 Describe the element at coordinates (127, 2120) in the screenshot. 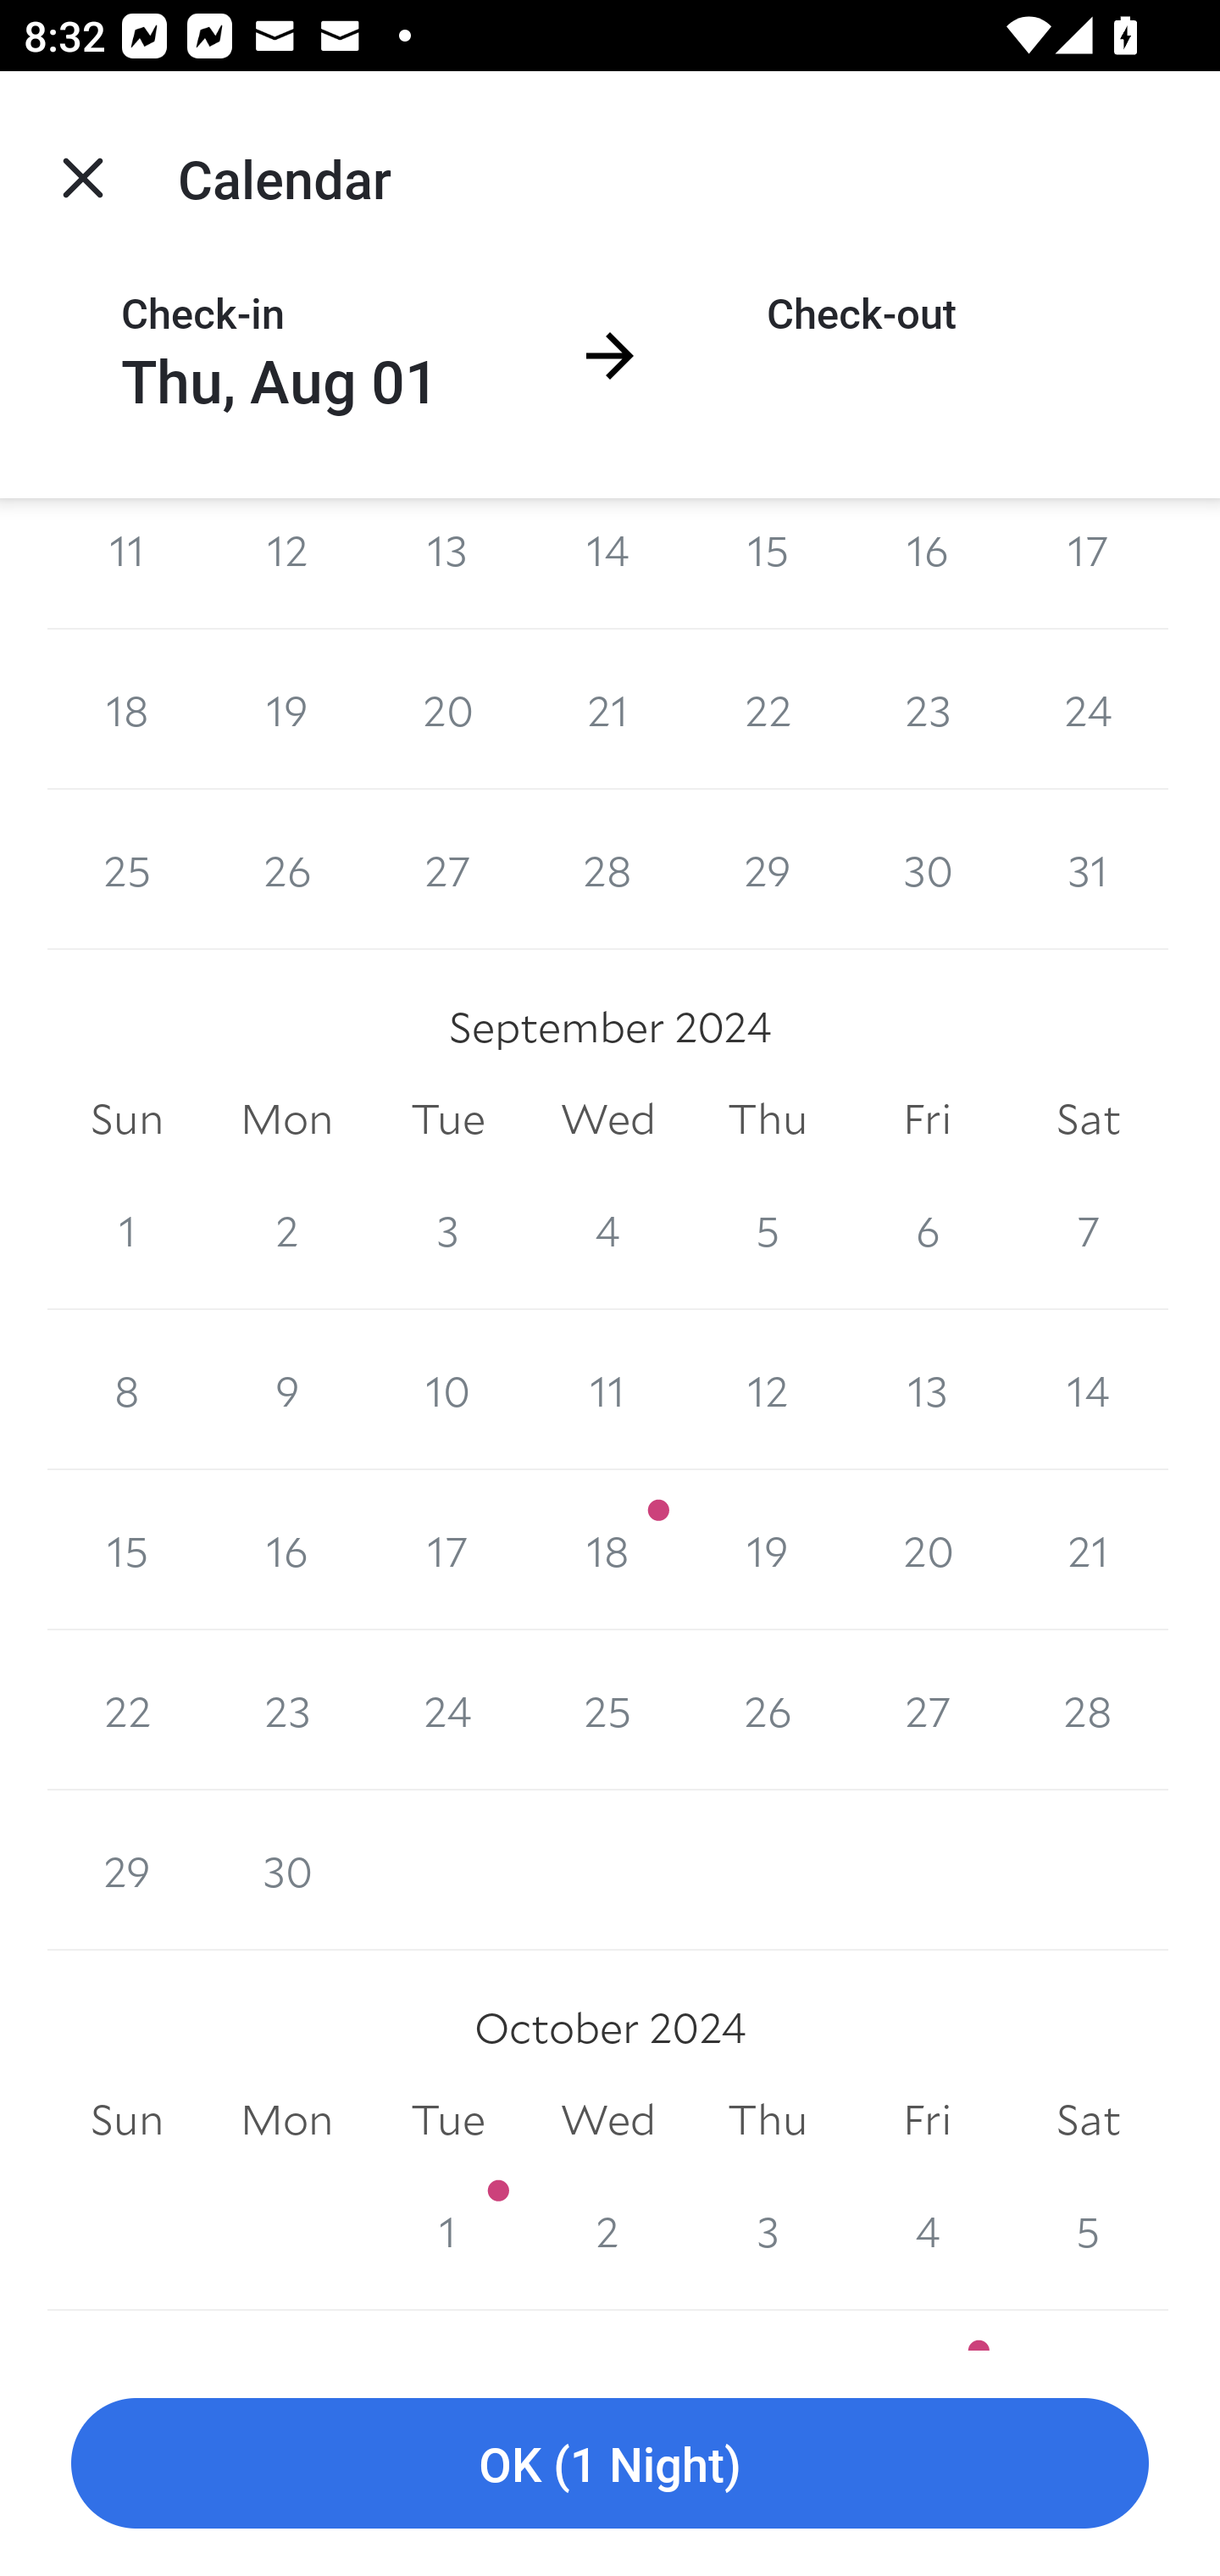

I see `Sun` at that location.